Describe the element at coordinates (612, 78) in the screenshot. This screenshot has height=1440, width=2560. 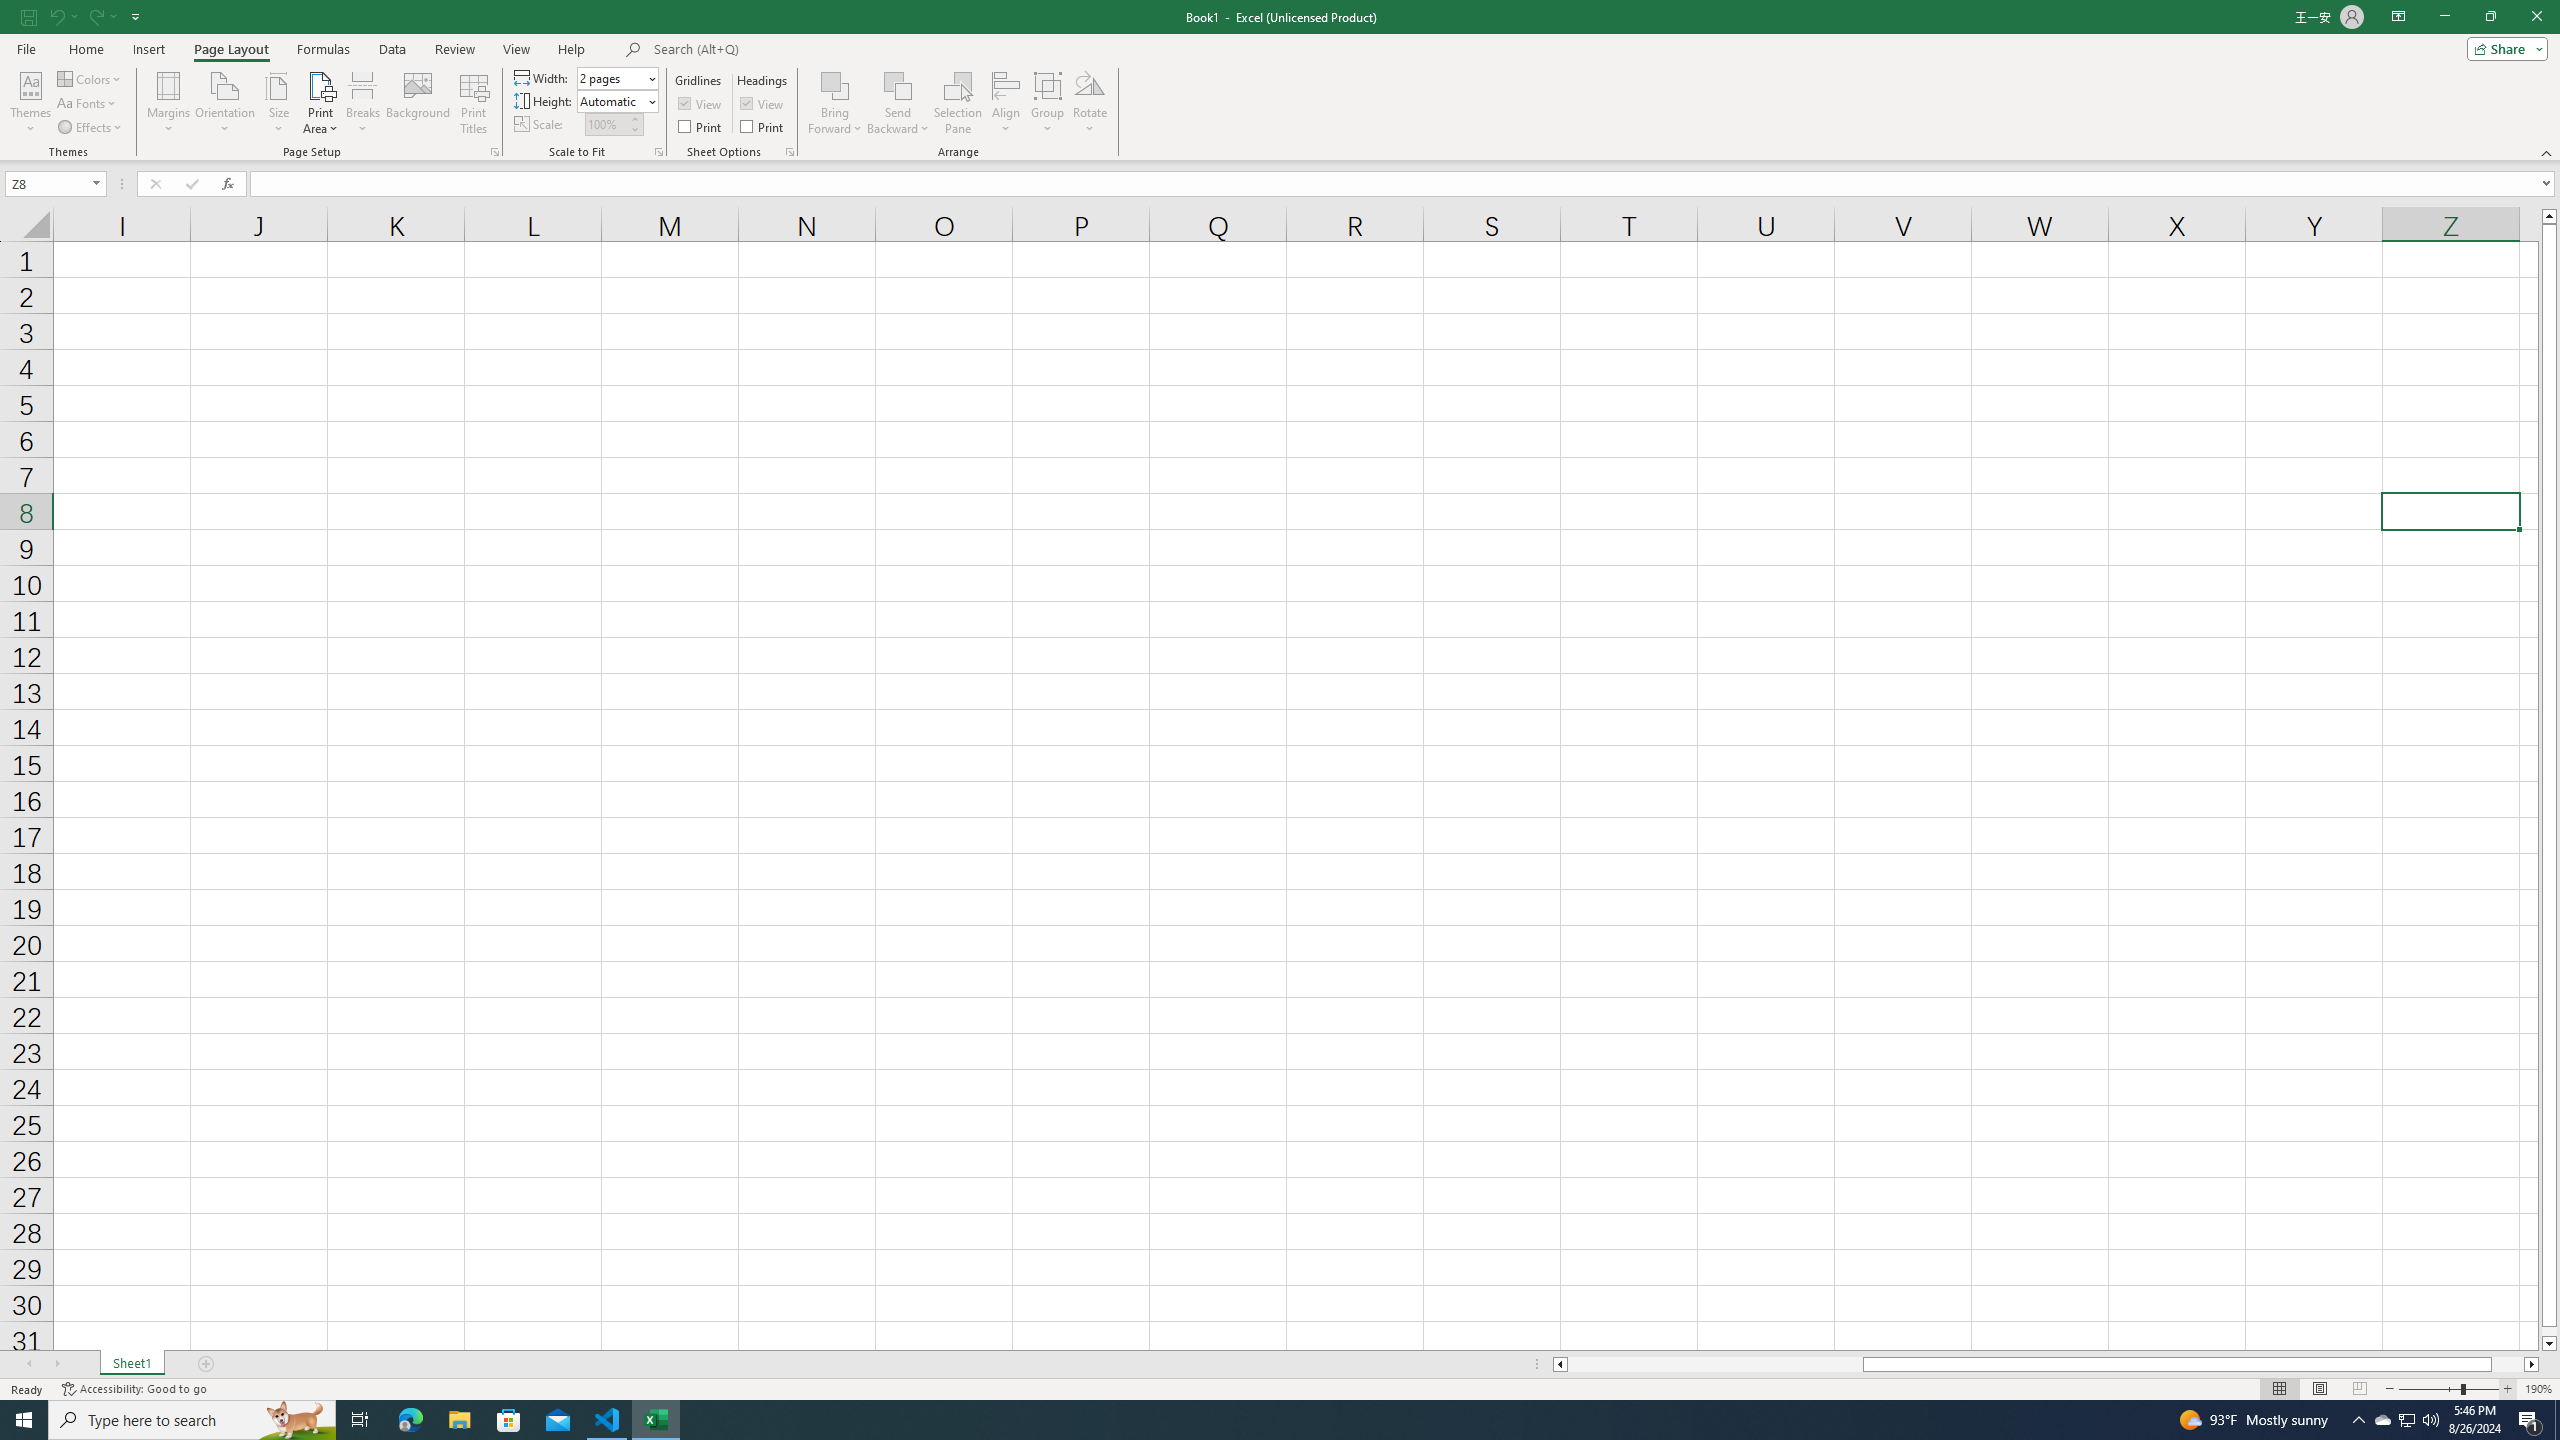
I see `Width` at that location.